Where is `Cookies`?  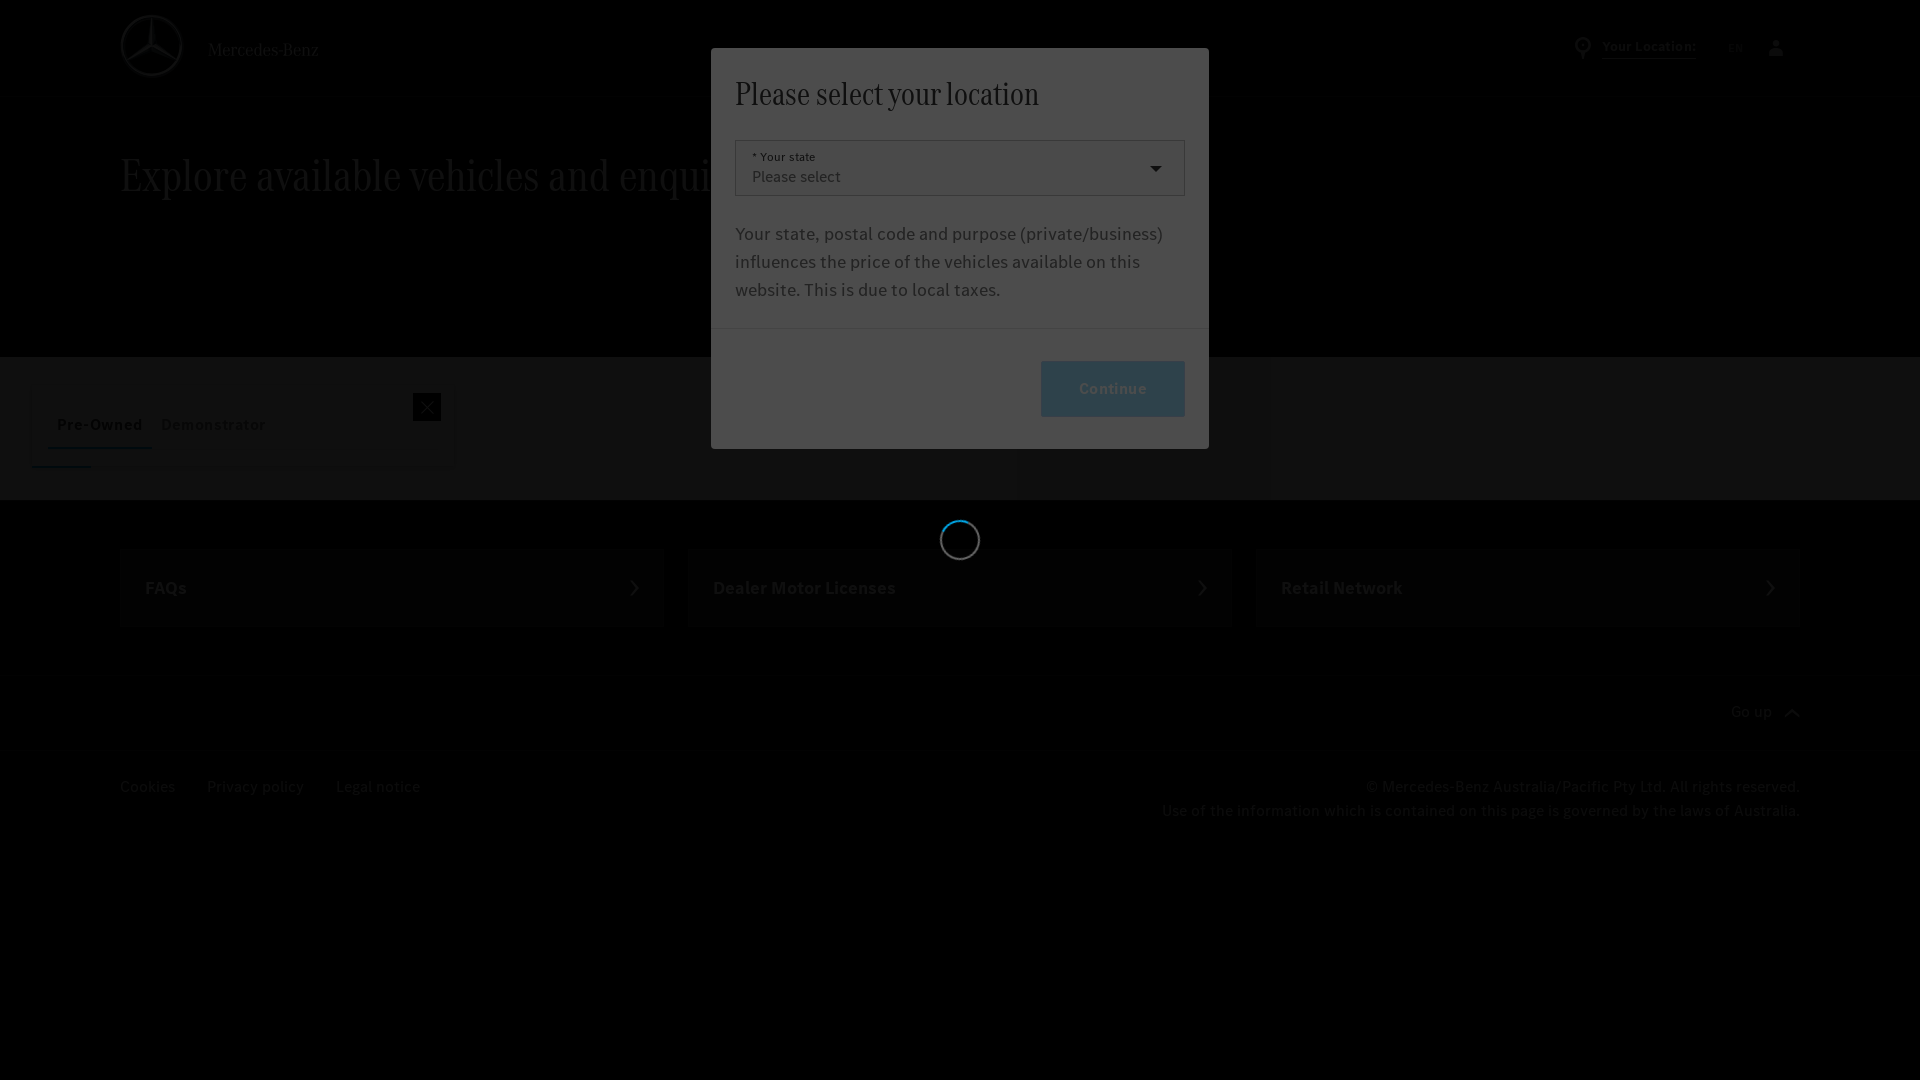 Cookies is located at coordinates (148, 710).